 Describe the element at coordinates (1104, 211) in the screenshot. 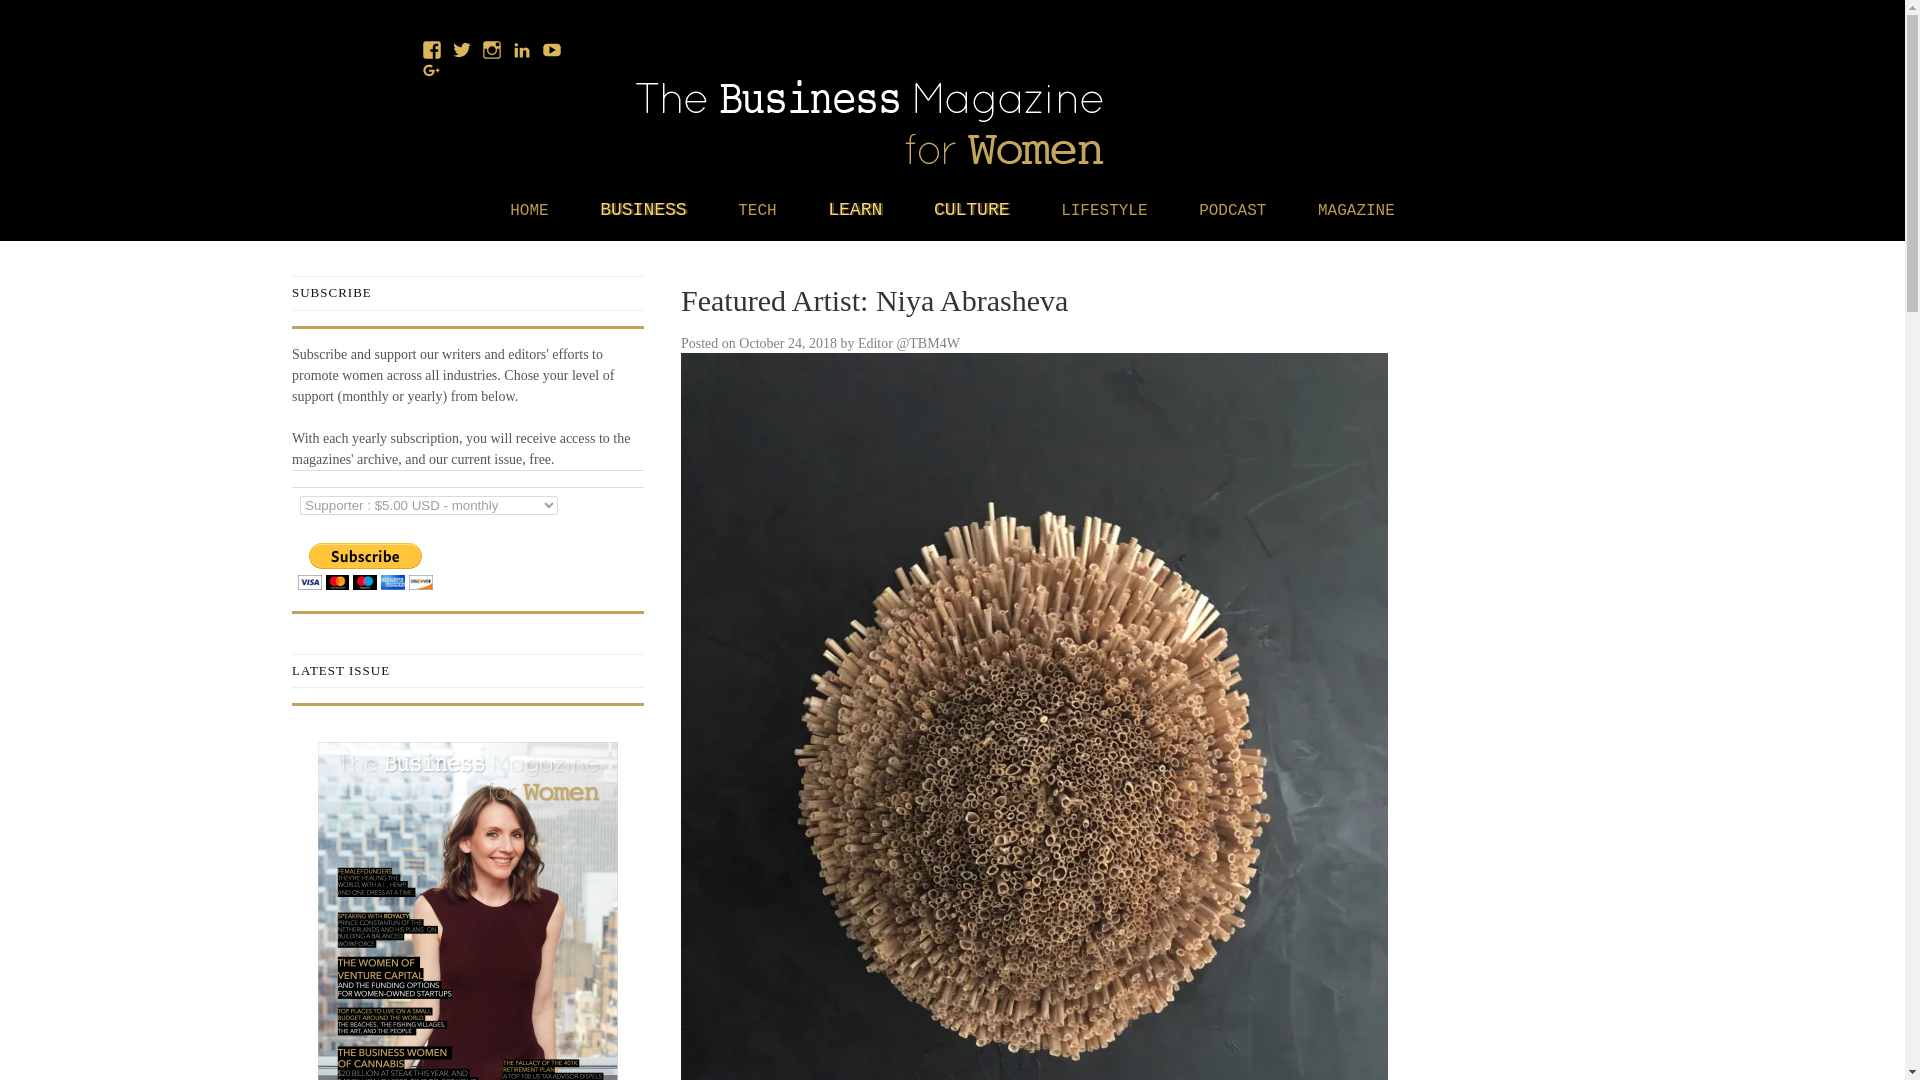

I see `LIFESTYLE` at that location.